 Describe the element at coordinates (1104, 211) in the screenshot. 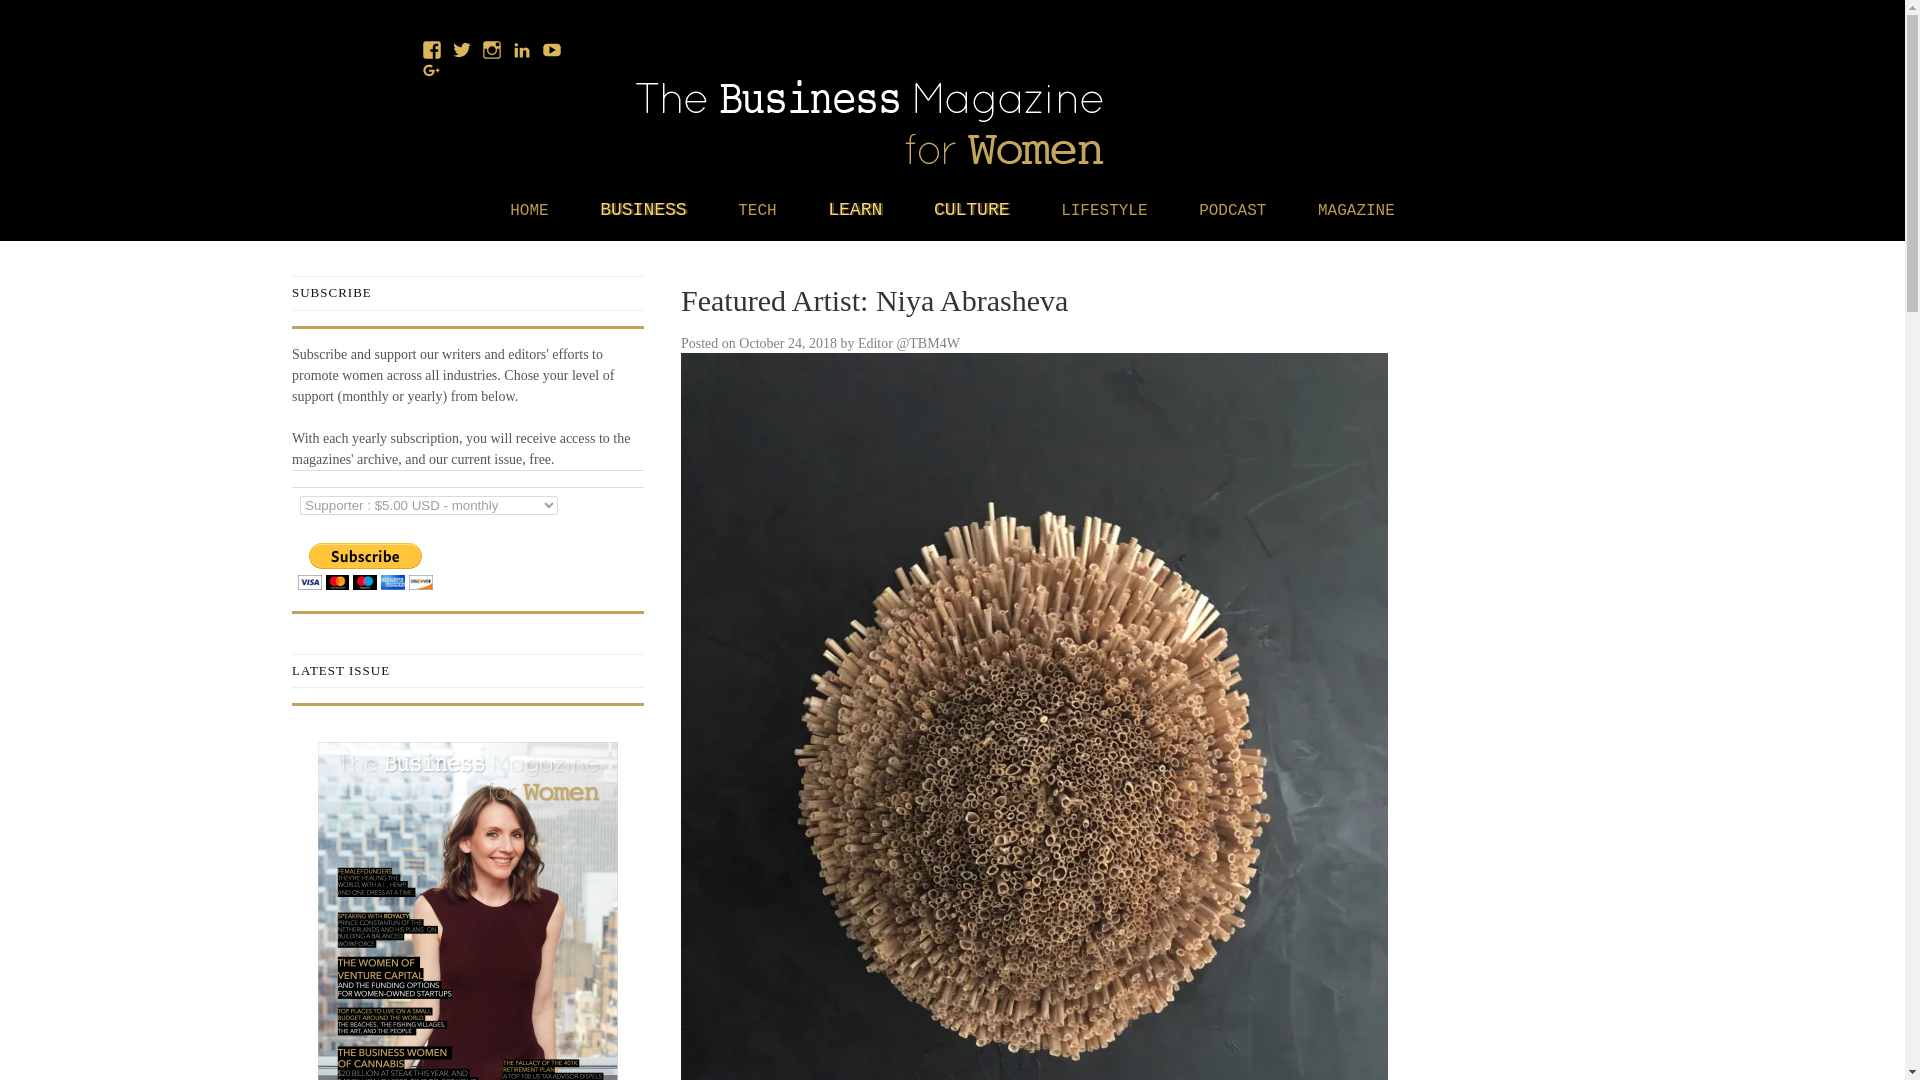

I see `LIFESTYLE` at that location.